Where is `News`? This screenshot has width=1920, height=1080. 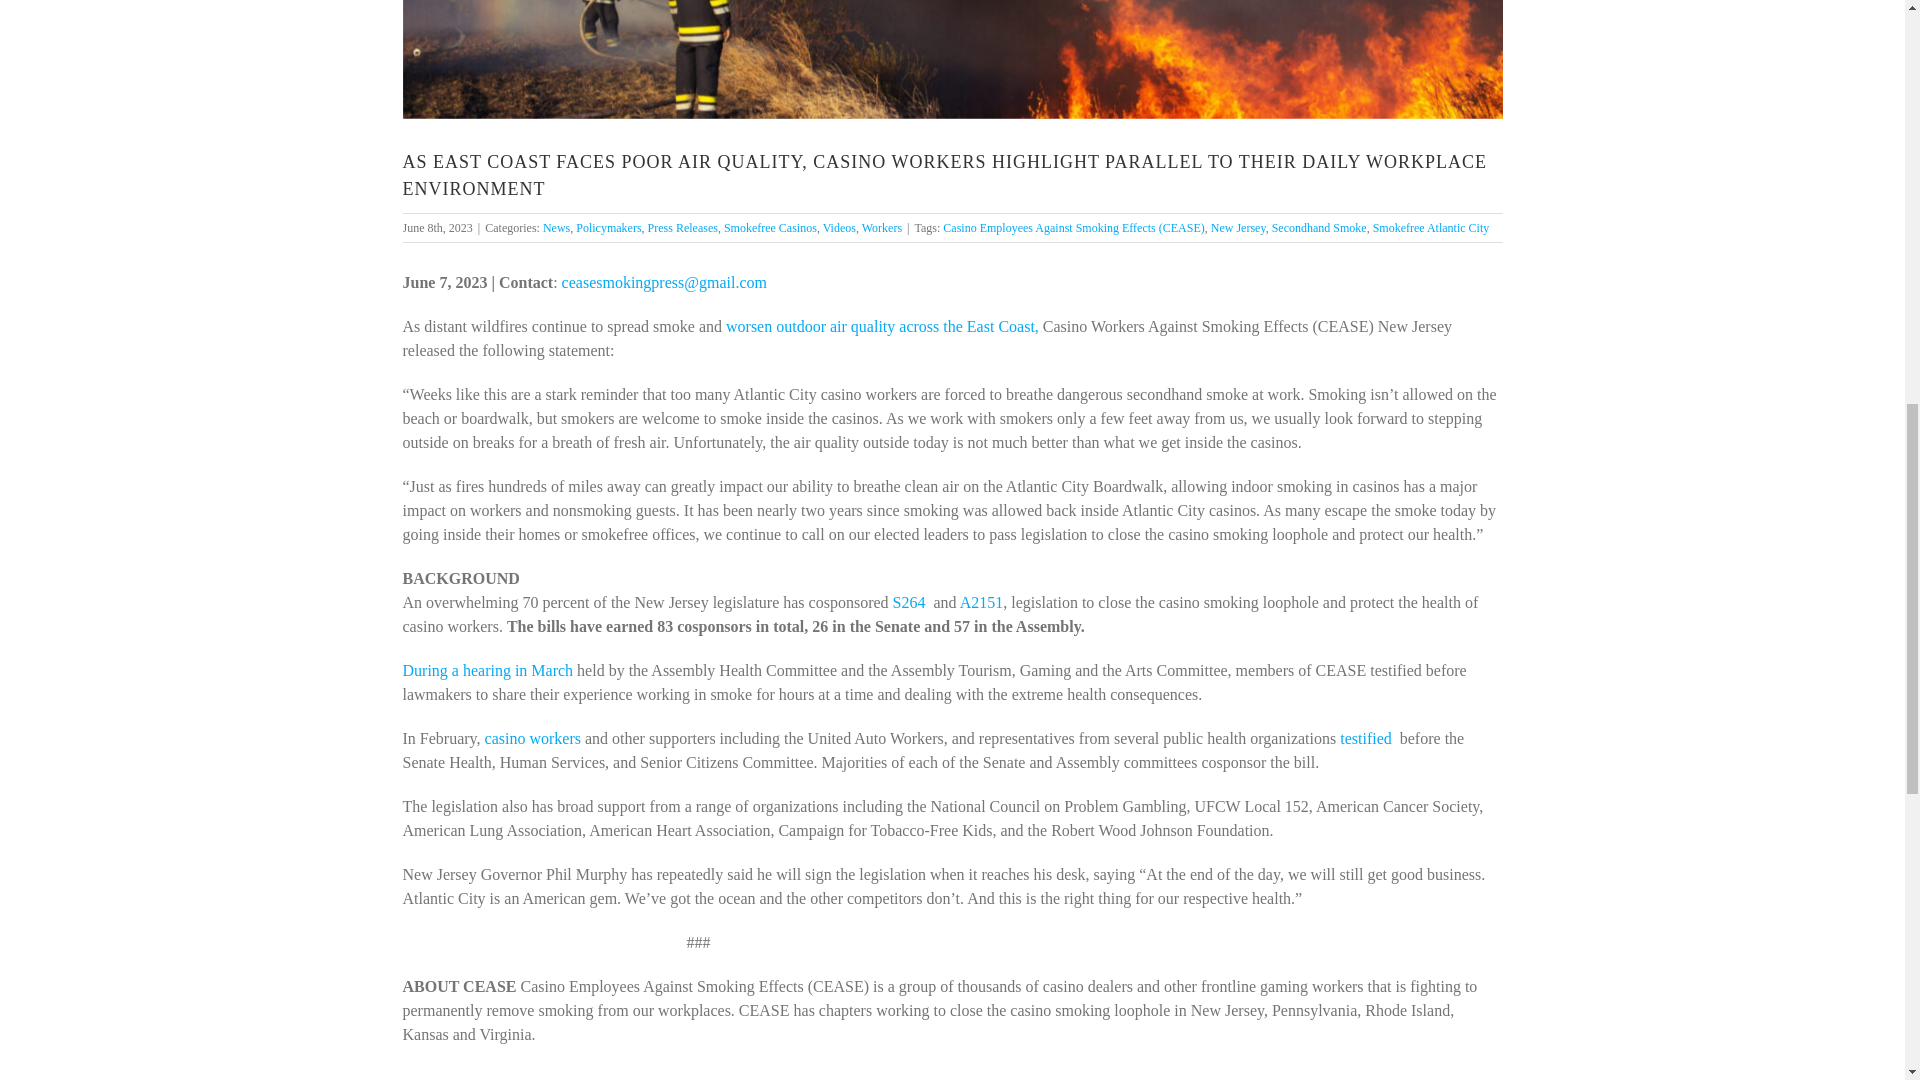
News is located at coordinates (556, 227).